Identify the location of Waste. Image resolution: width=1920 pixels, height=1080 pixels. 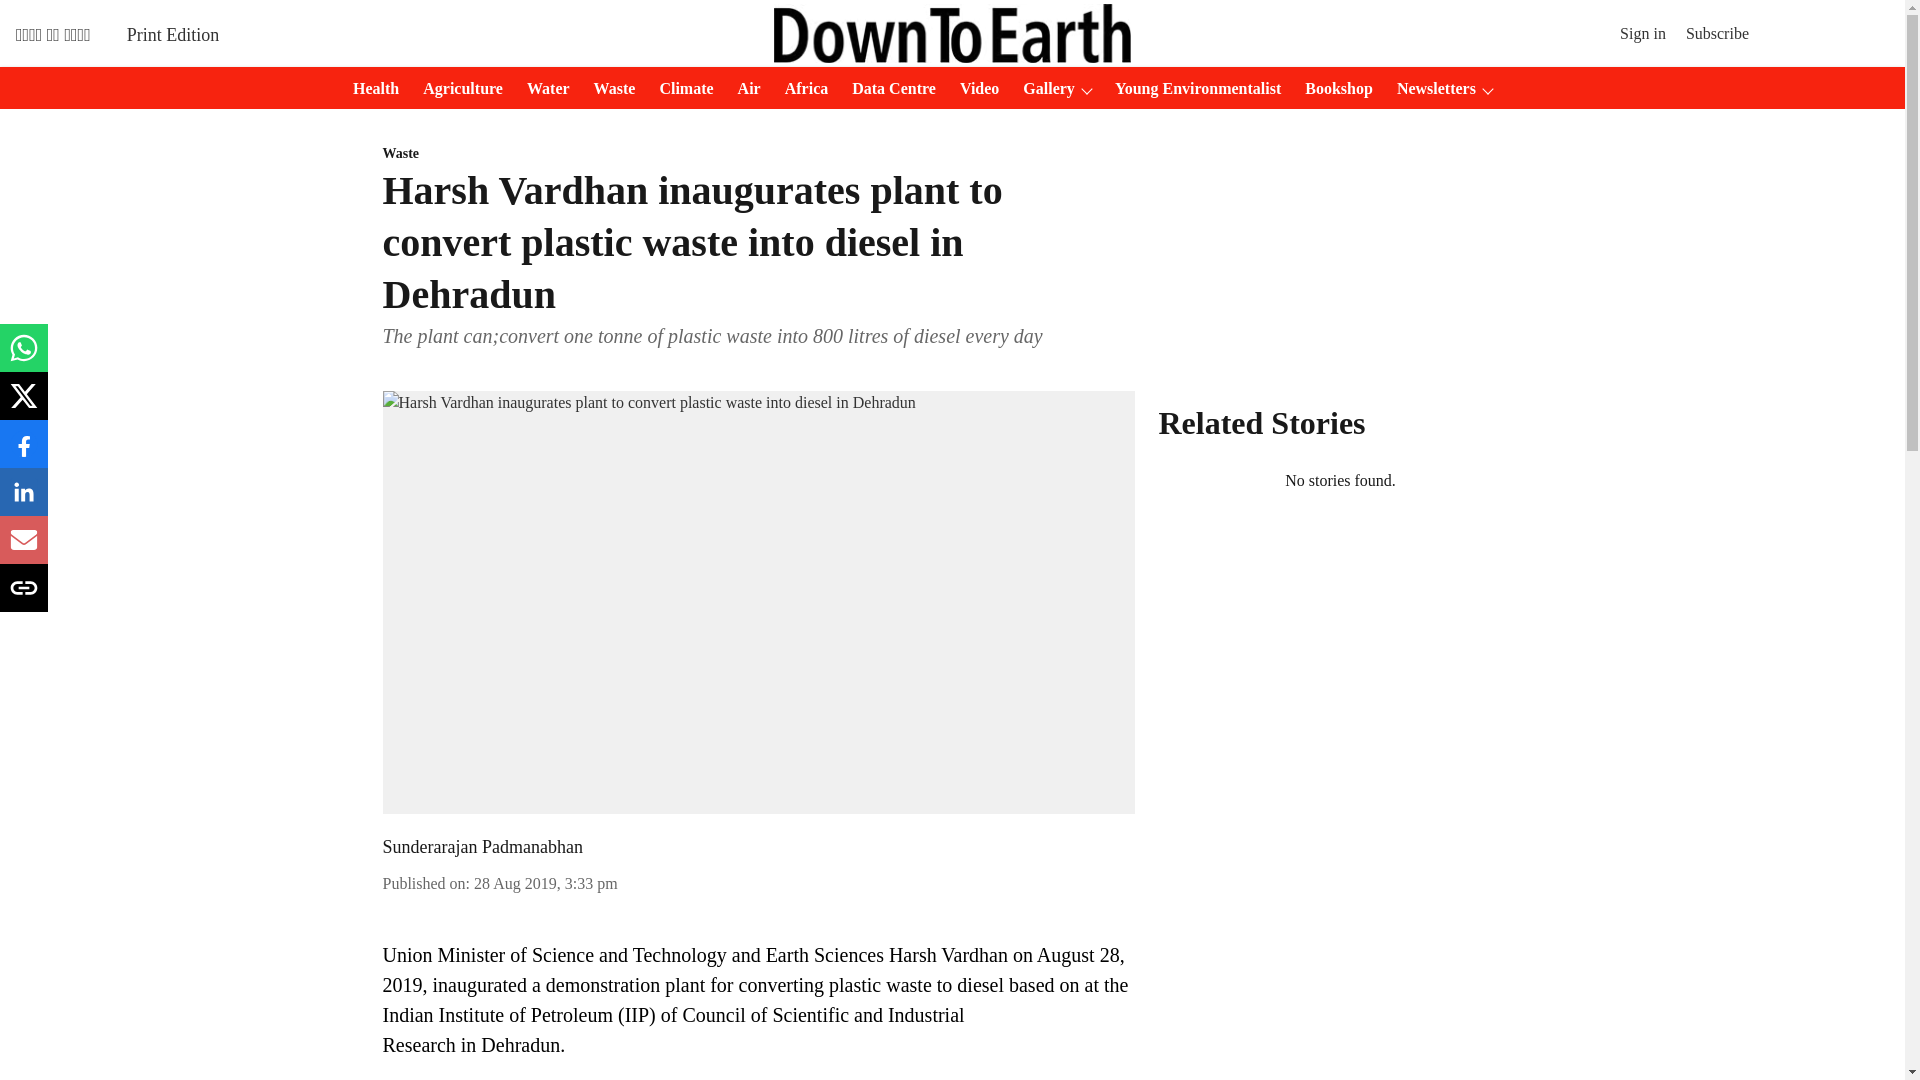
(608, 89).